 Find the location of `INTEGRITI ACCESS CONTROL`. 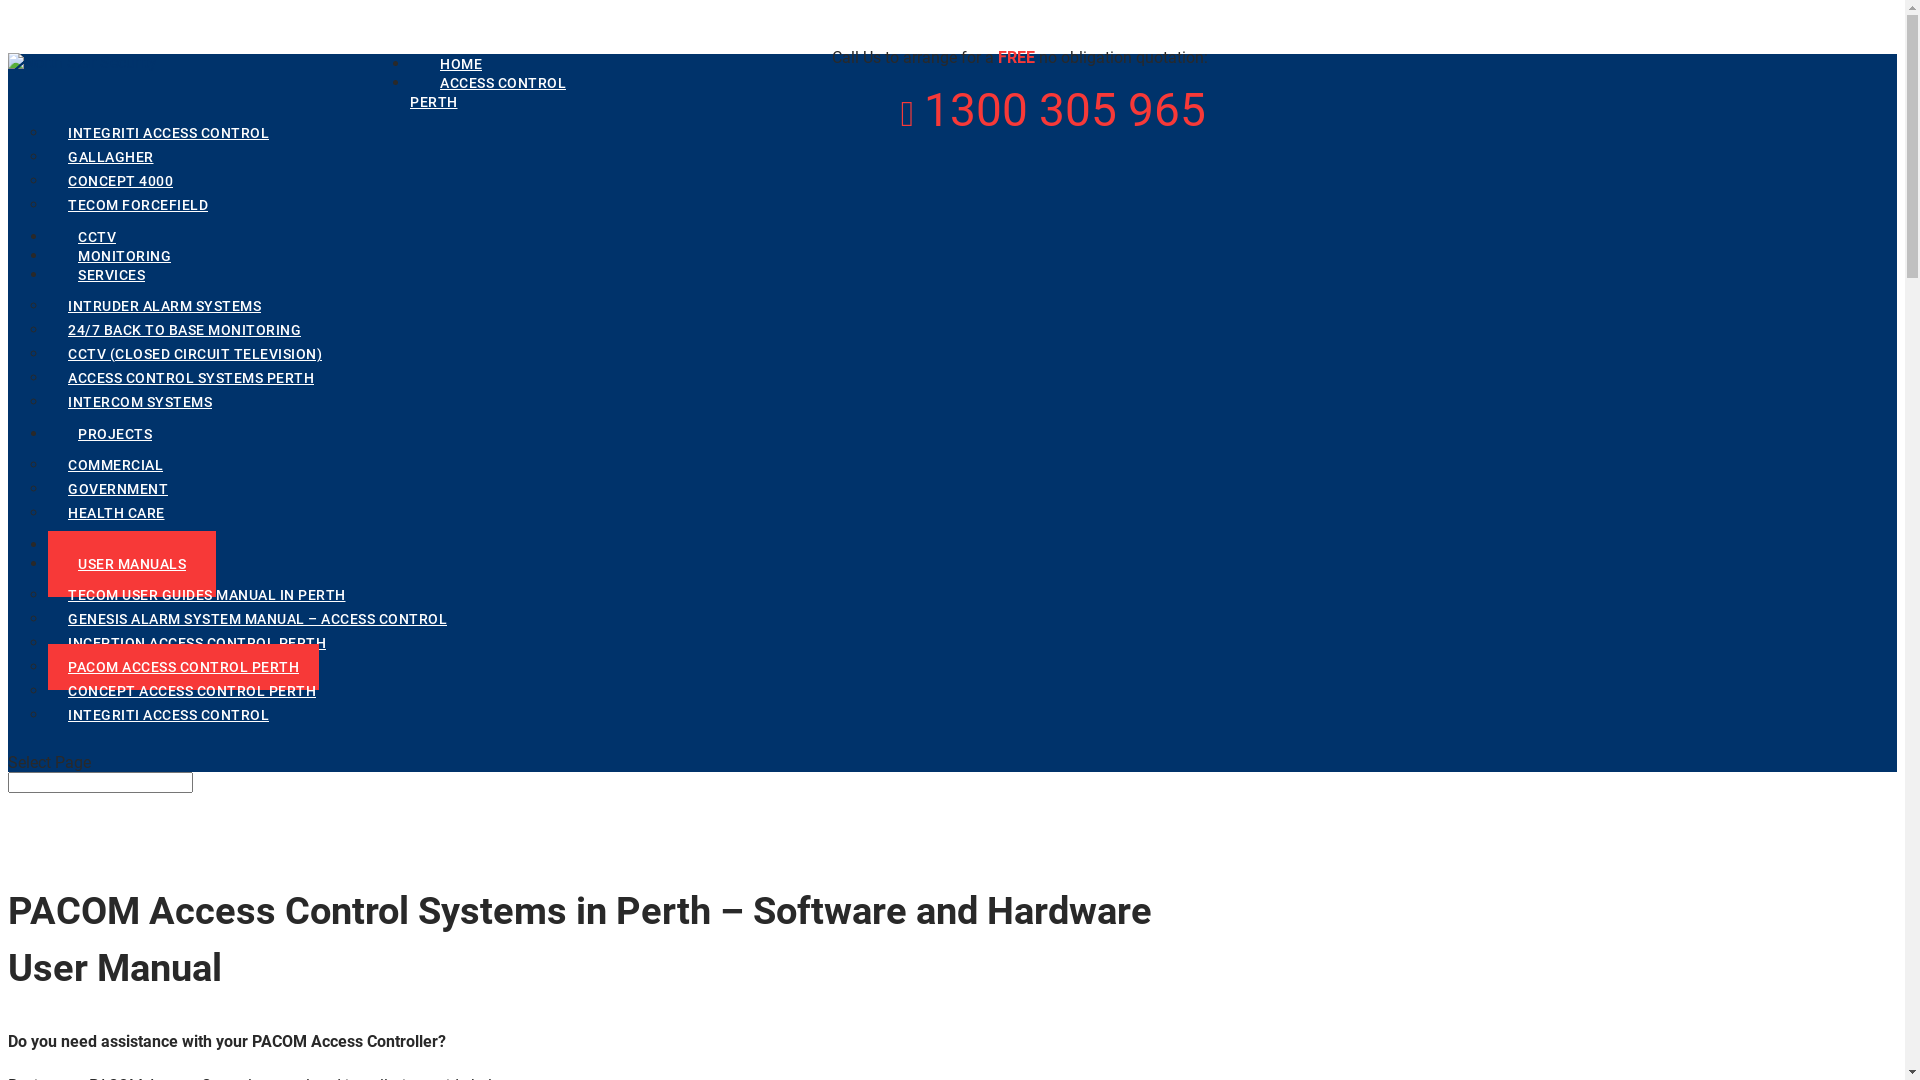

INTEGRITI ACCESS CONTROL is located at coordinates (168, 132).